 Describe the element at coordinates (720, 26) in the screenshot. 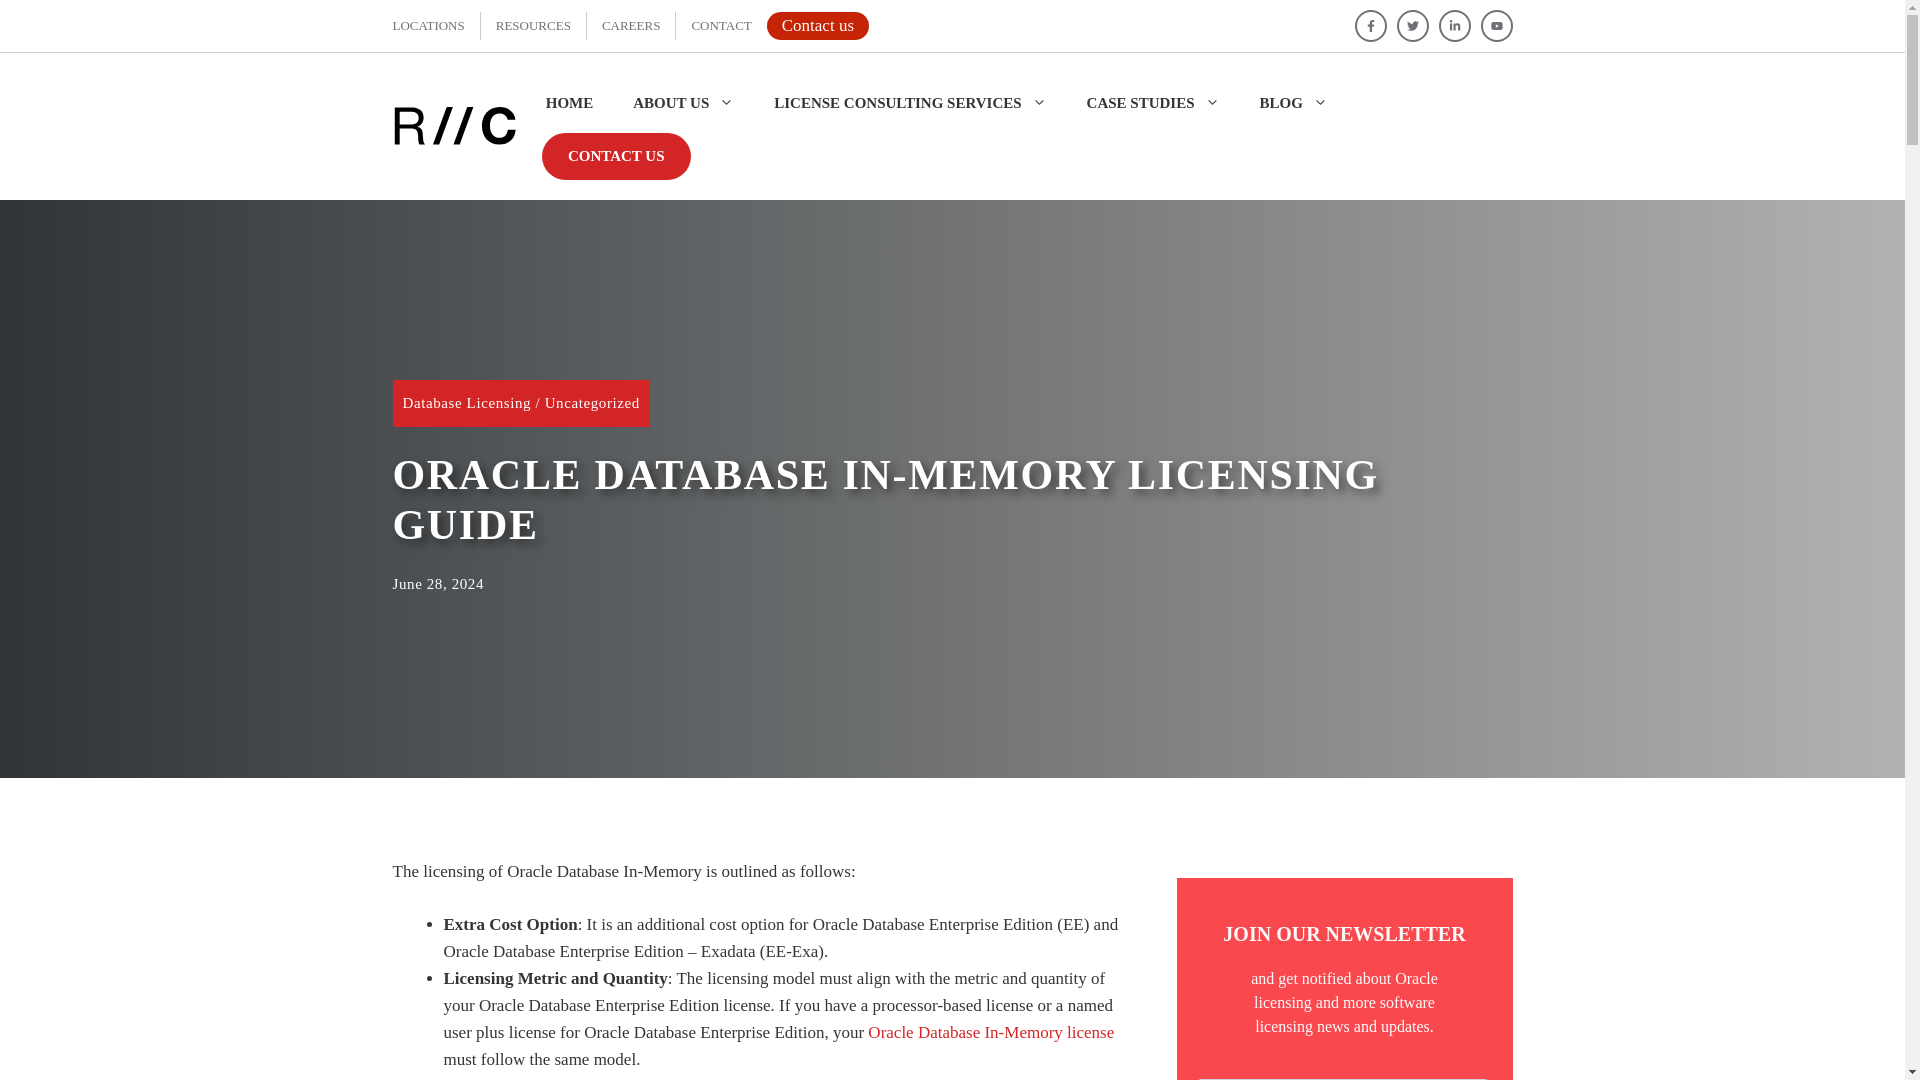

I see `CONTACT` at that location.